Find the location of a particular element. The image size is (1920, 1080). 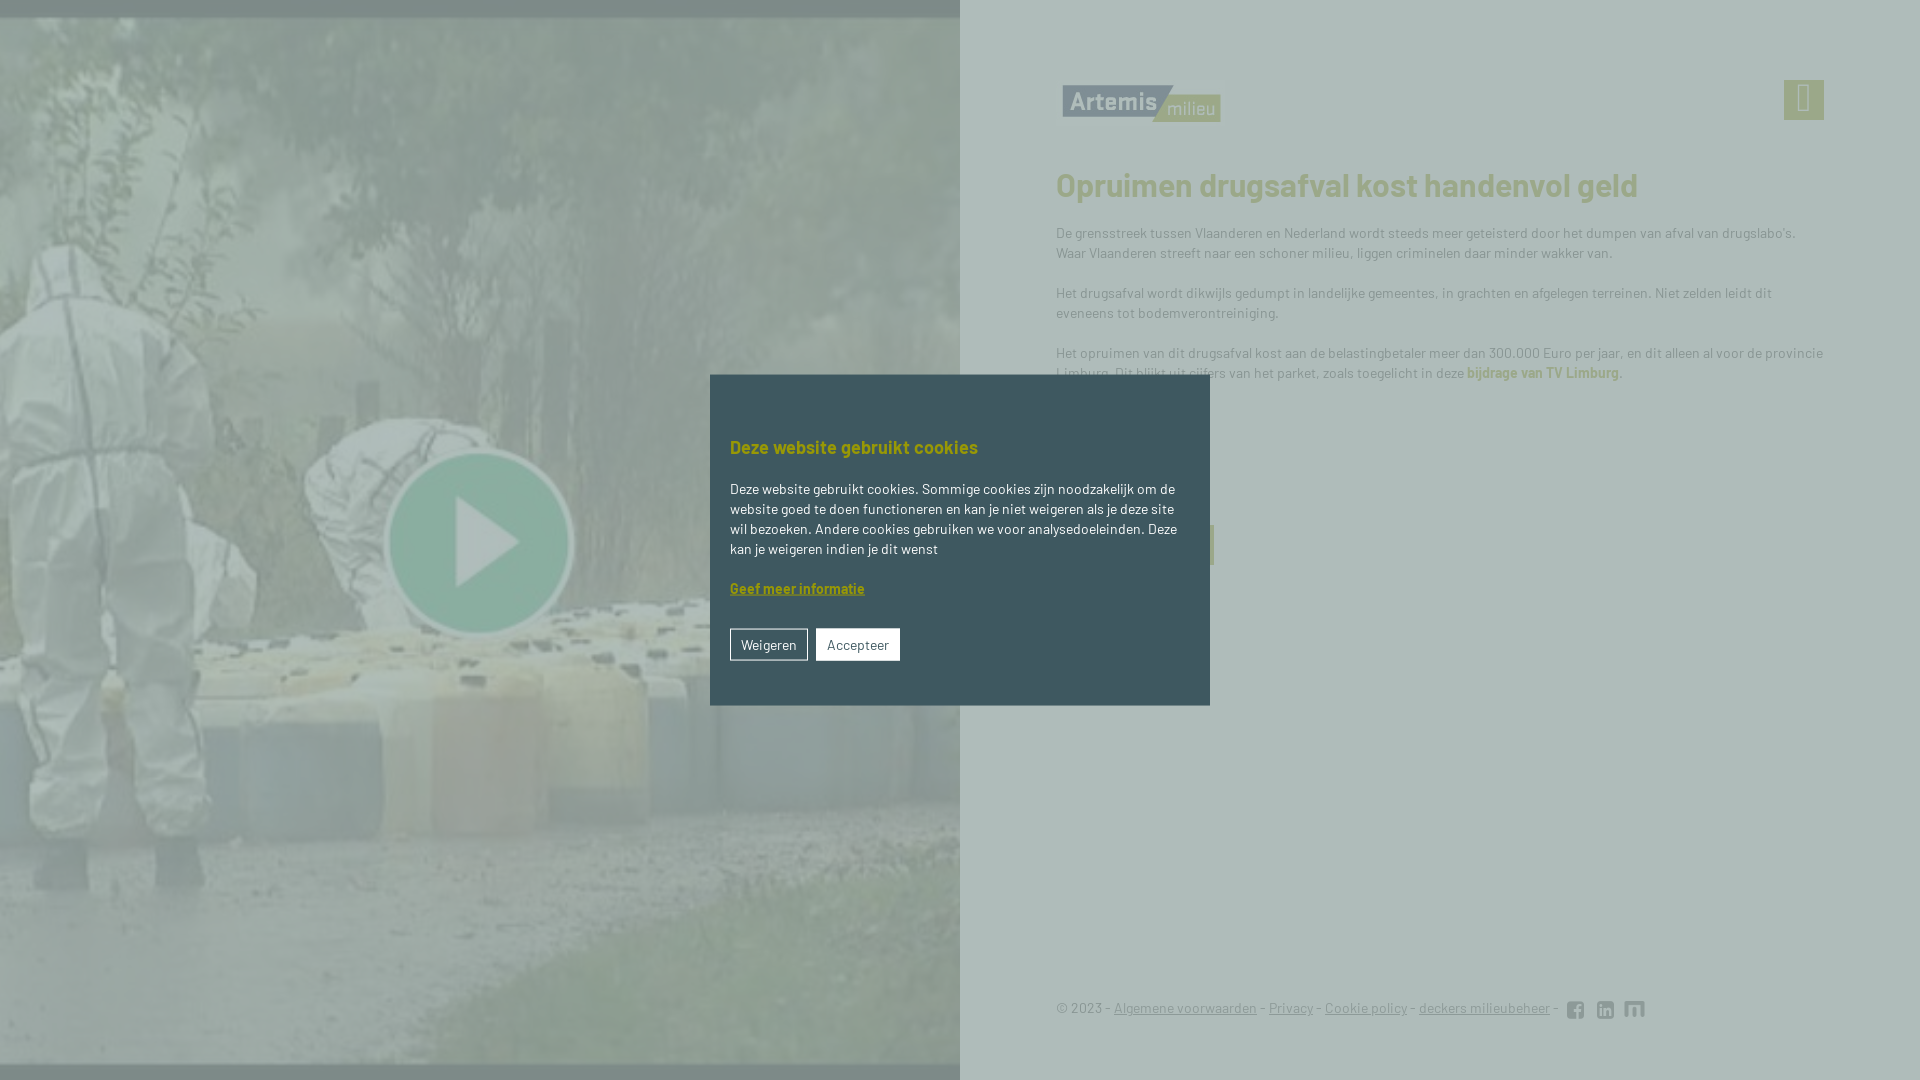

bijdrage van TV Limburg is located at coordinates (1543, 372).